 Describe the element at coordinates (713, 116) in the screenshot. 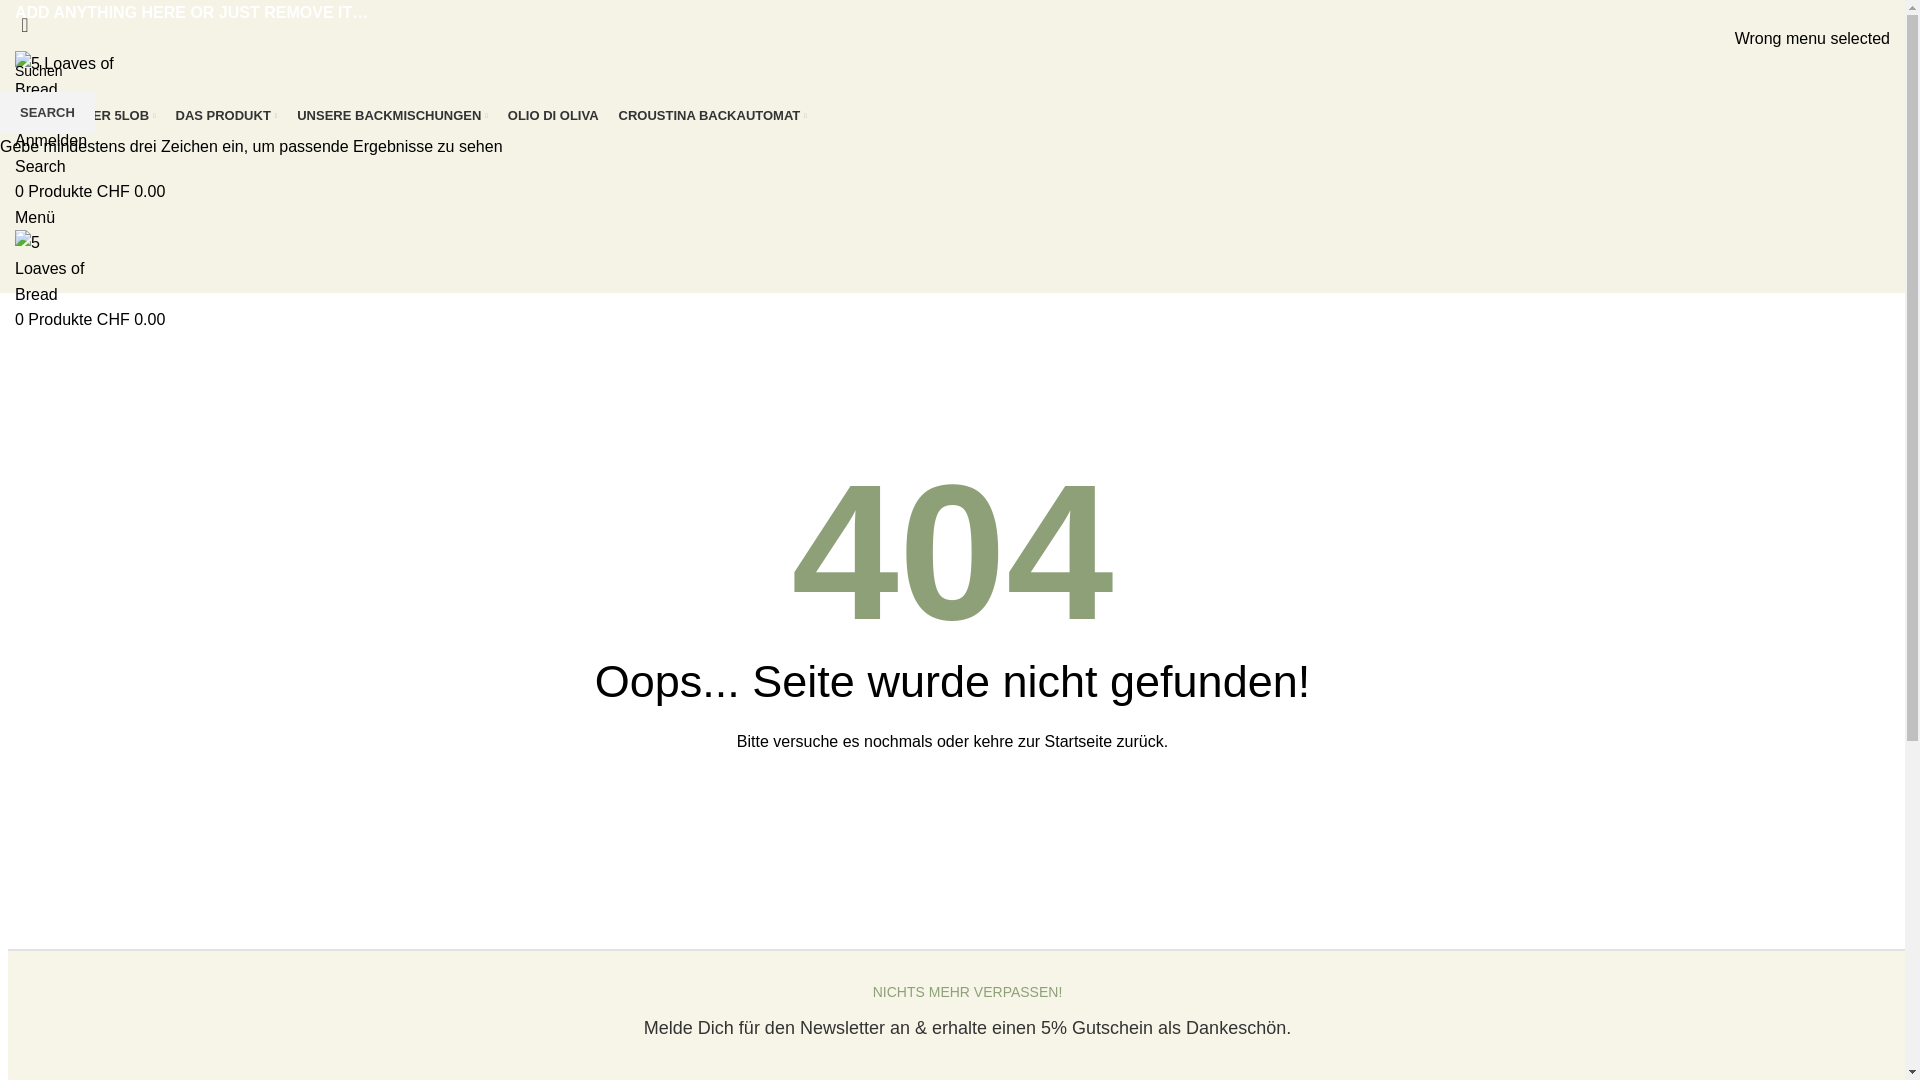

I see `CROUSTINA BACKAUTOMAT` at that location.